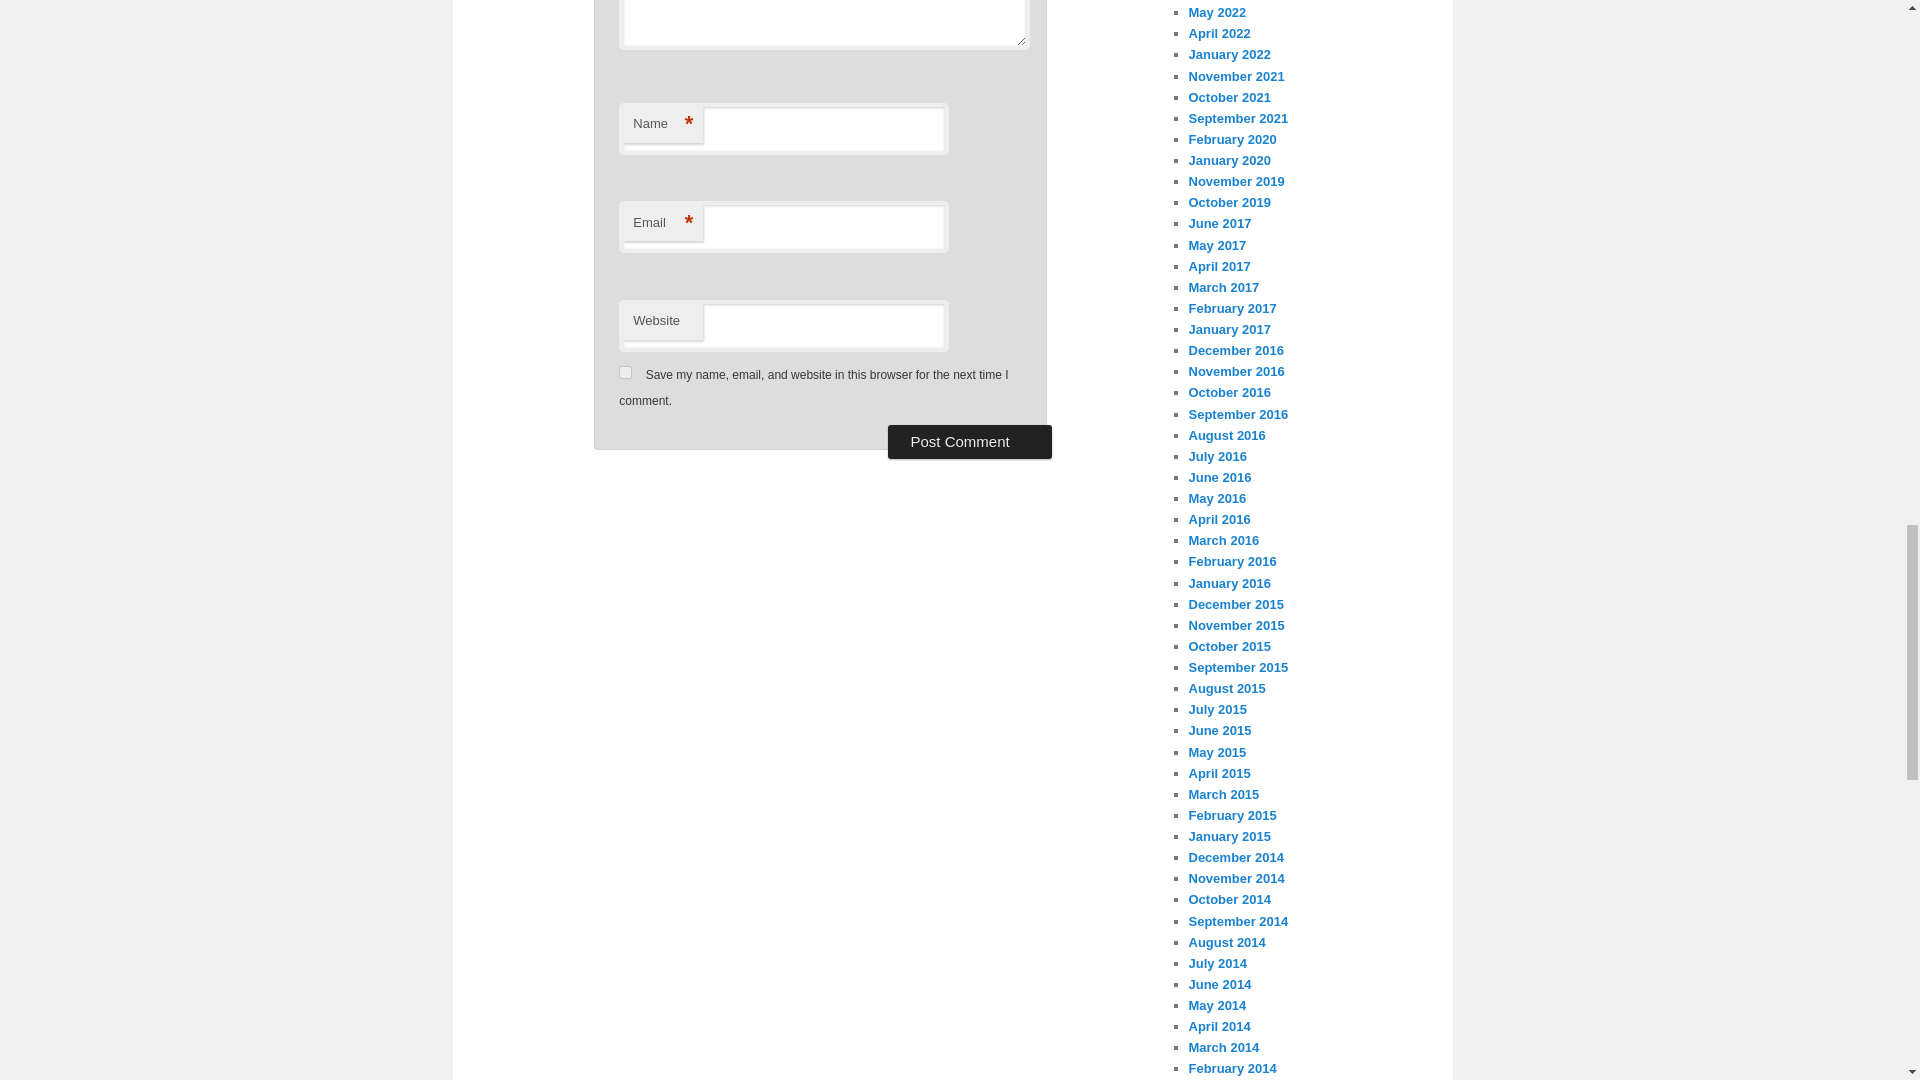 This screenshot has height=1080, width=1920. I want to click on yes, so click(624, 372).